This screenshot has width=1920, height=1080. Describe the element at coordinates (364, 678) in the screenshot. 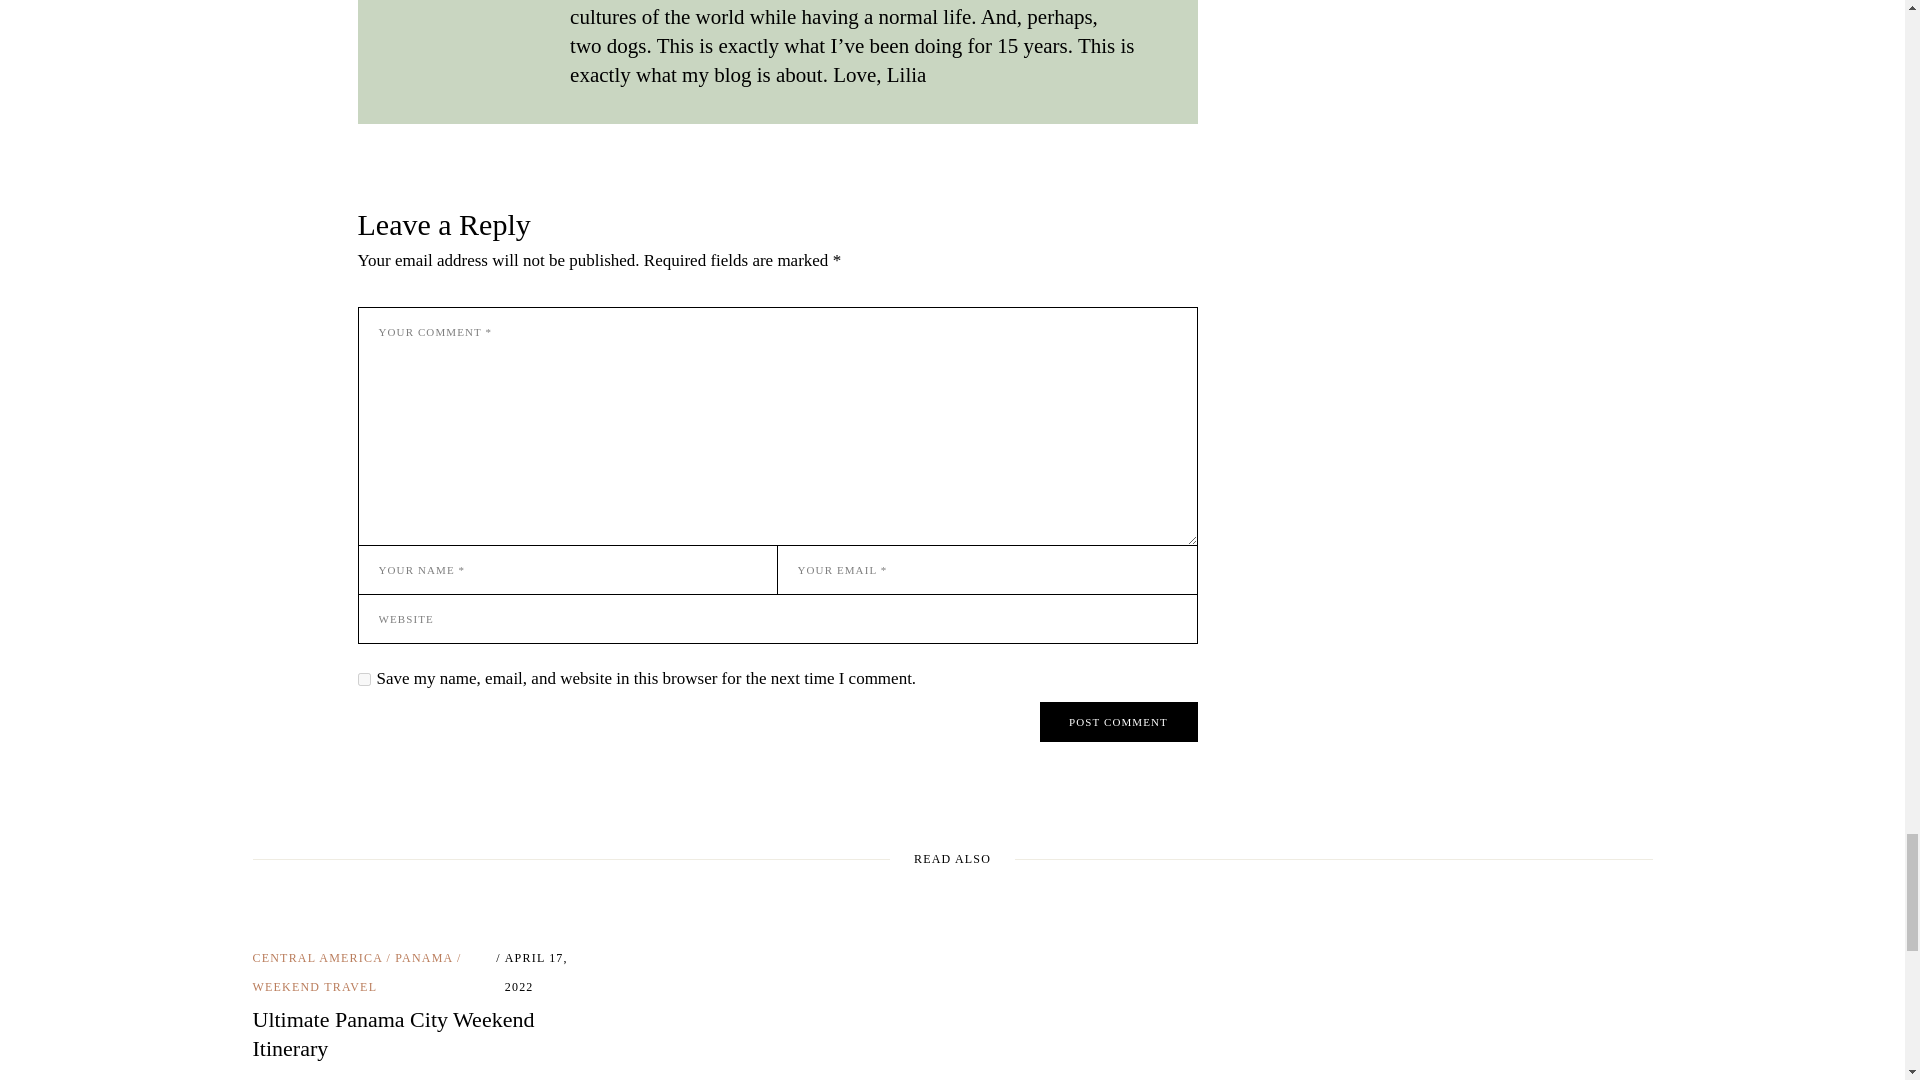

I see `yes` at that location.